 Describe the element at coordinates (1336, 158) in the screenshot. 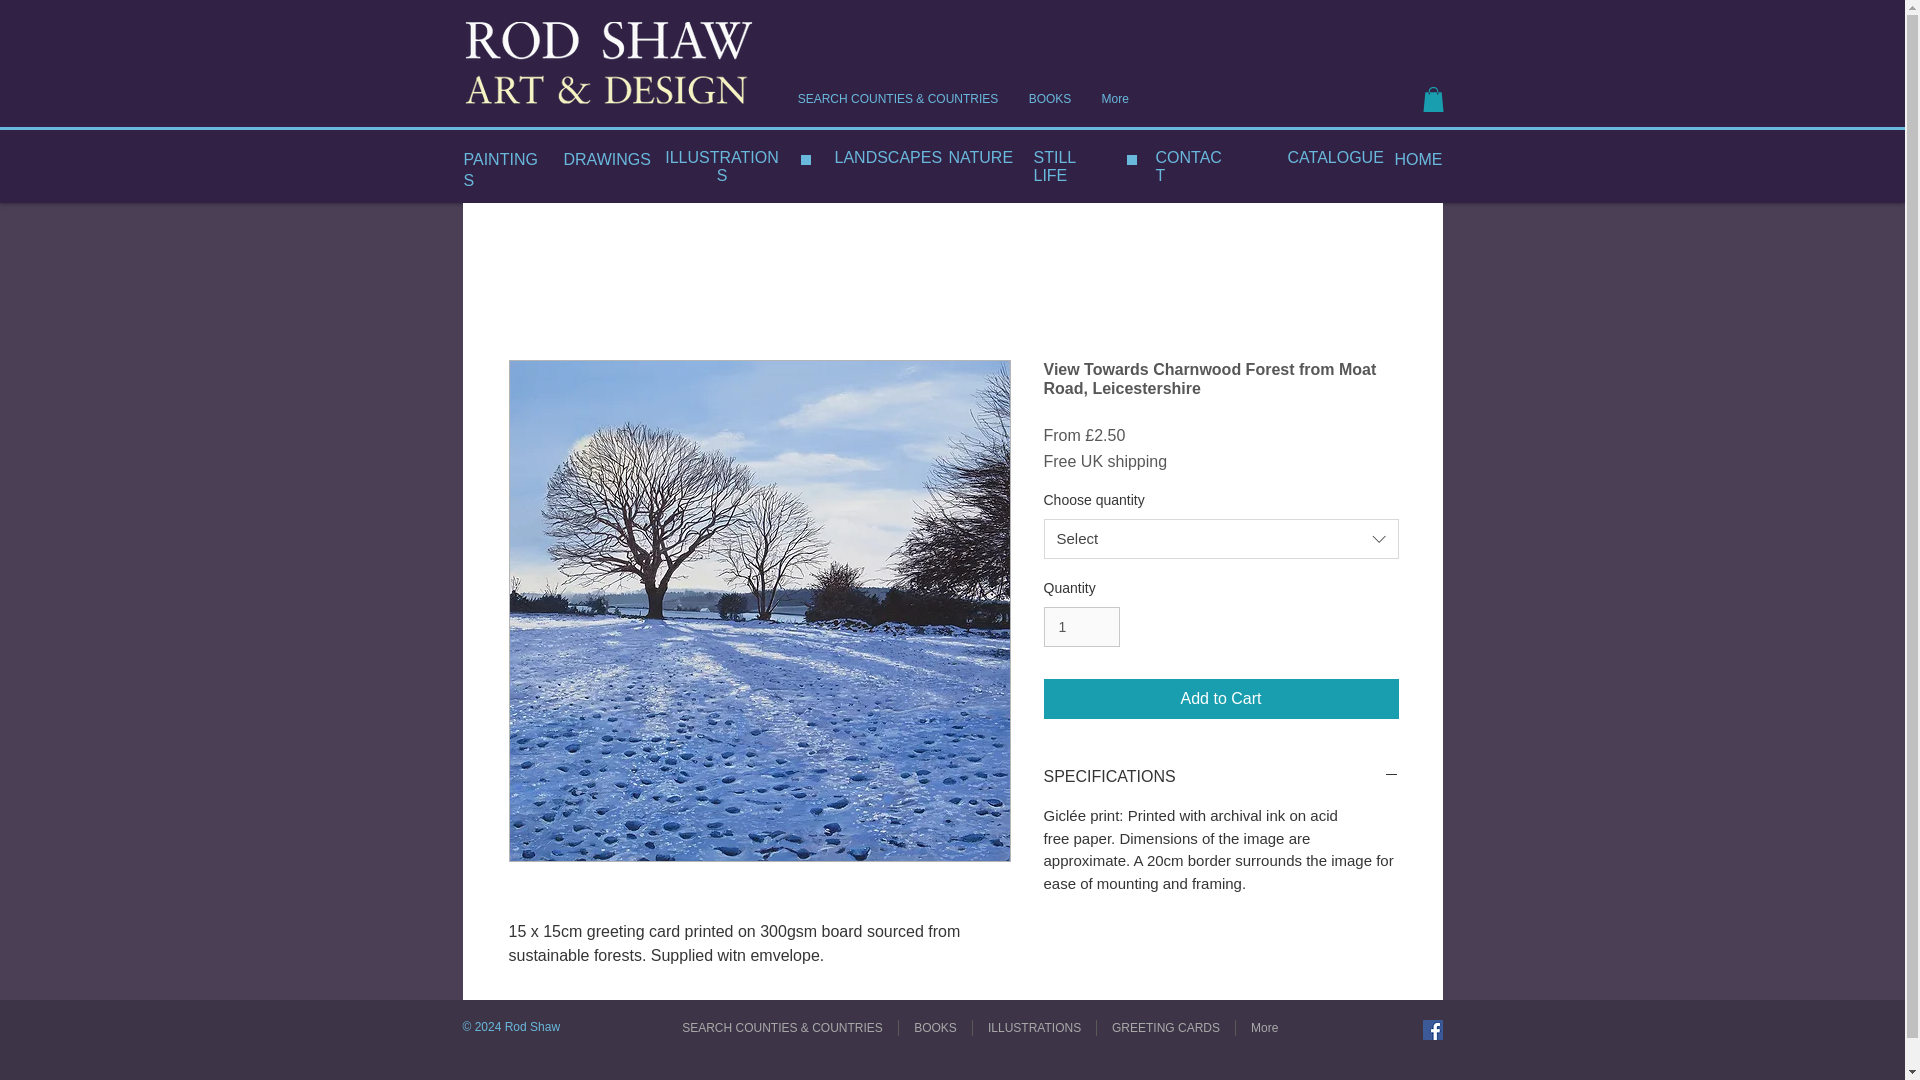

I see `CATALOGUE` at that location.